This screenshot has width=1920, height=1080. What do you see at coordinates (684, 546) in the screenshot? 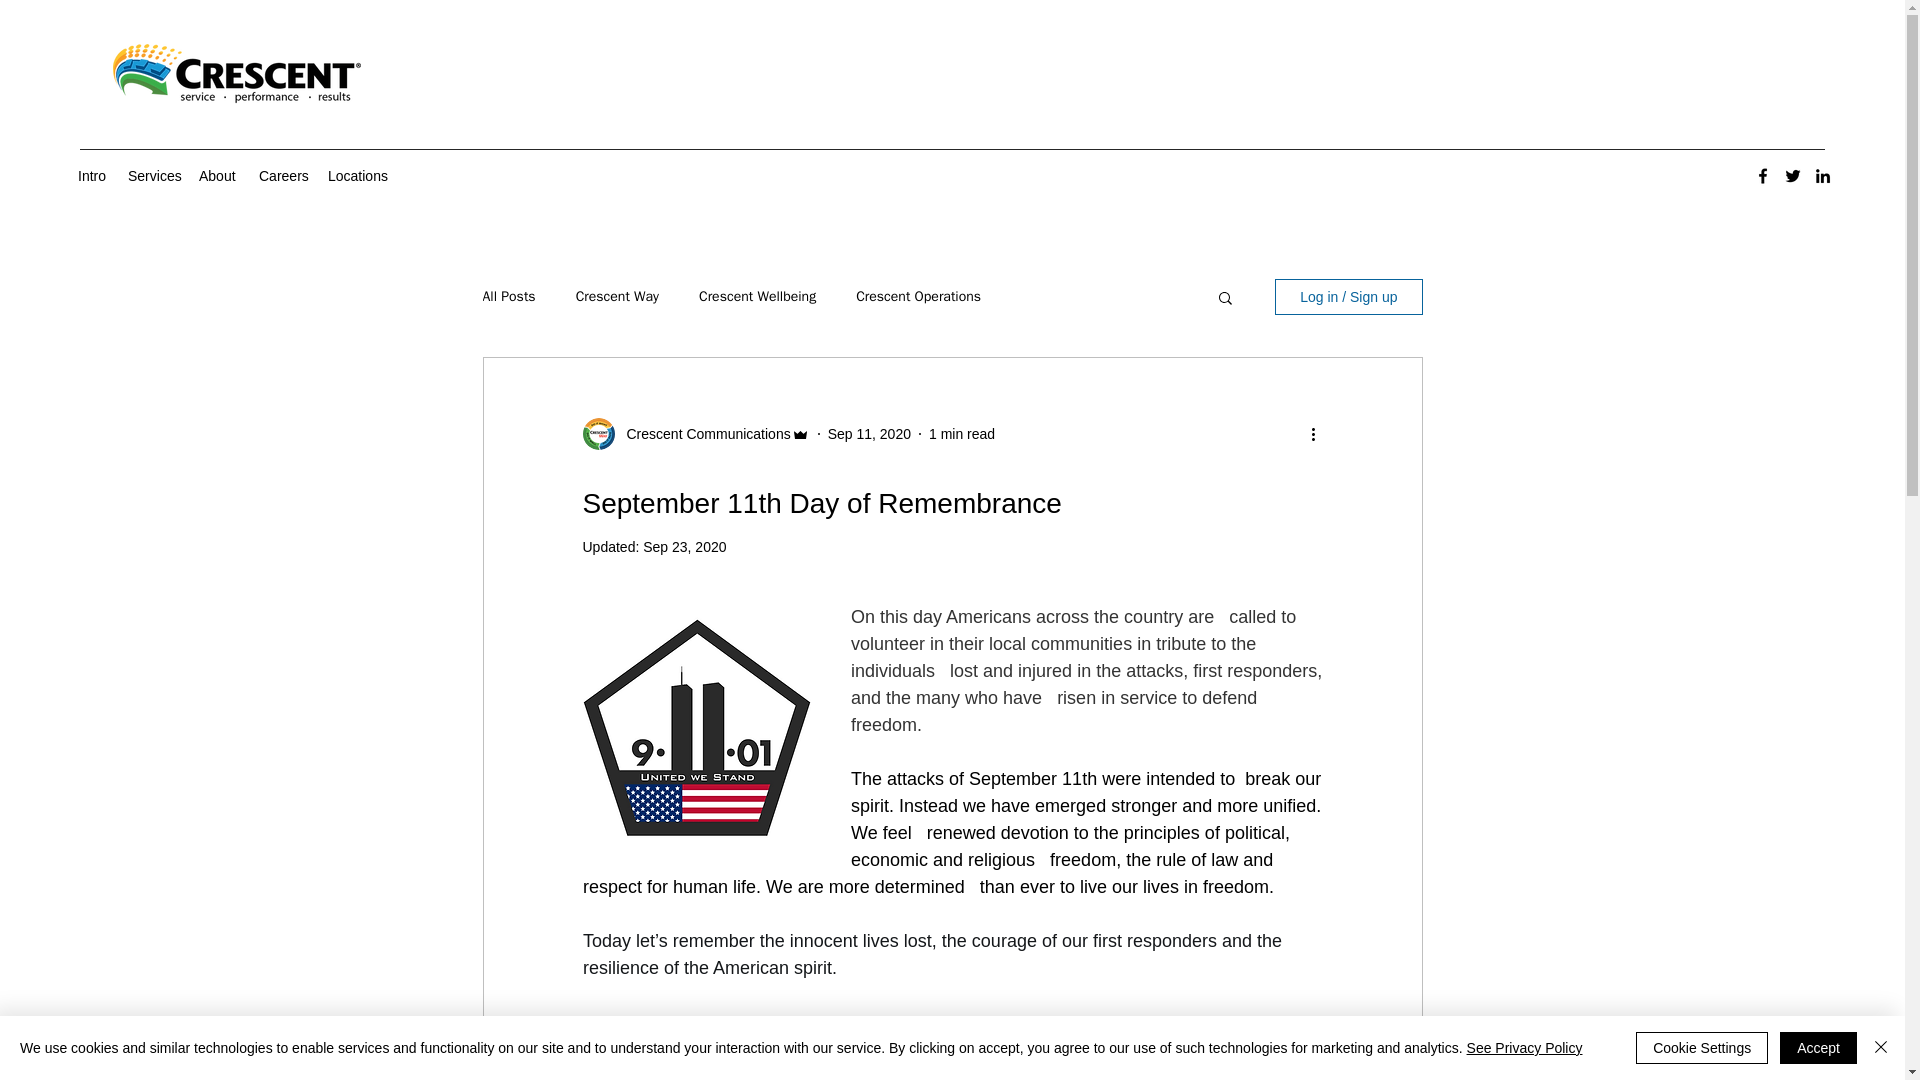
I see `Sep 23, 2020` at bounding box center [684, 546].